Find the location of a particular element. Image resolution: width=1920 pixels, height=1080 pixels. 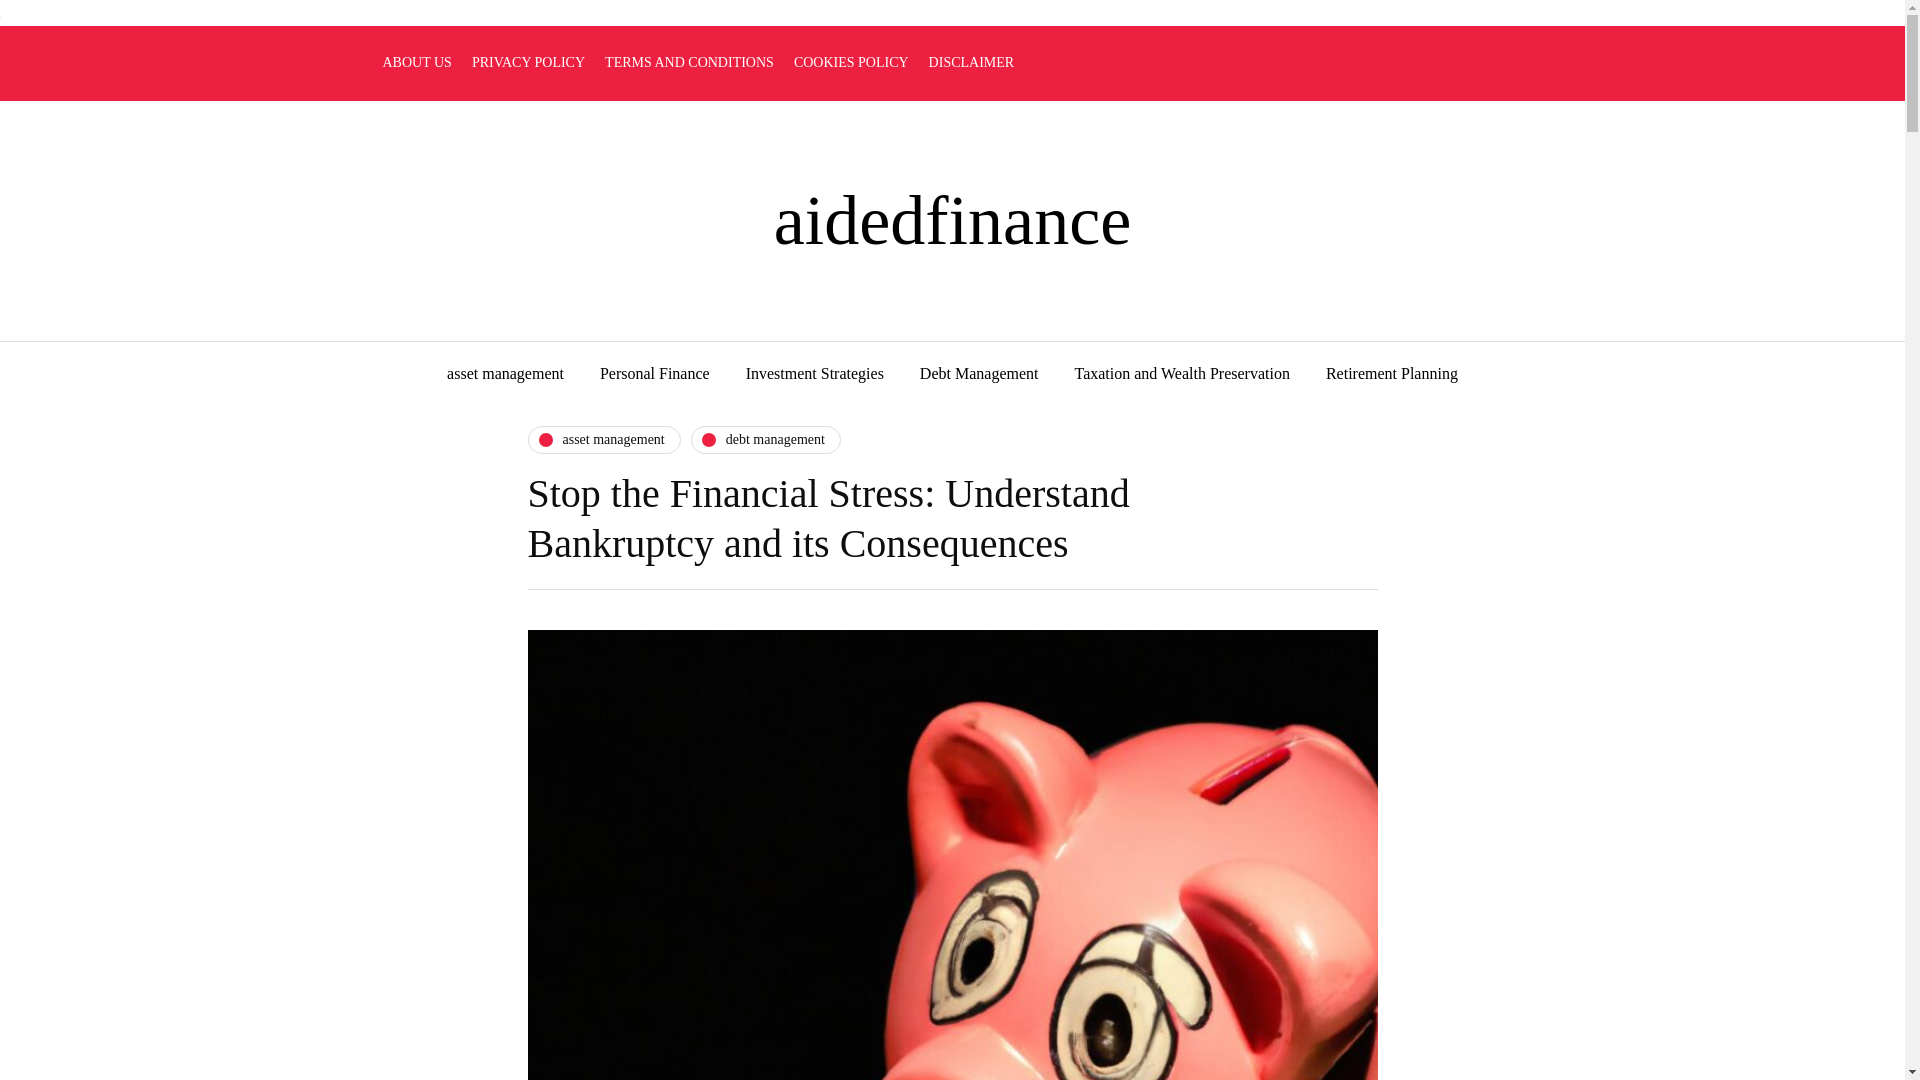

asset management is located at coordinates (504, 374).